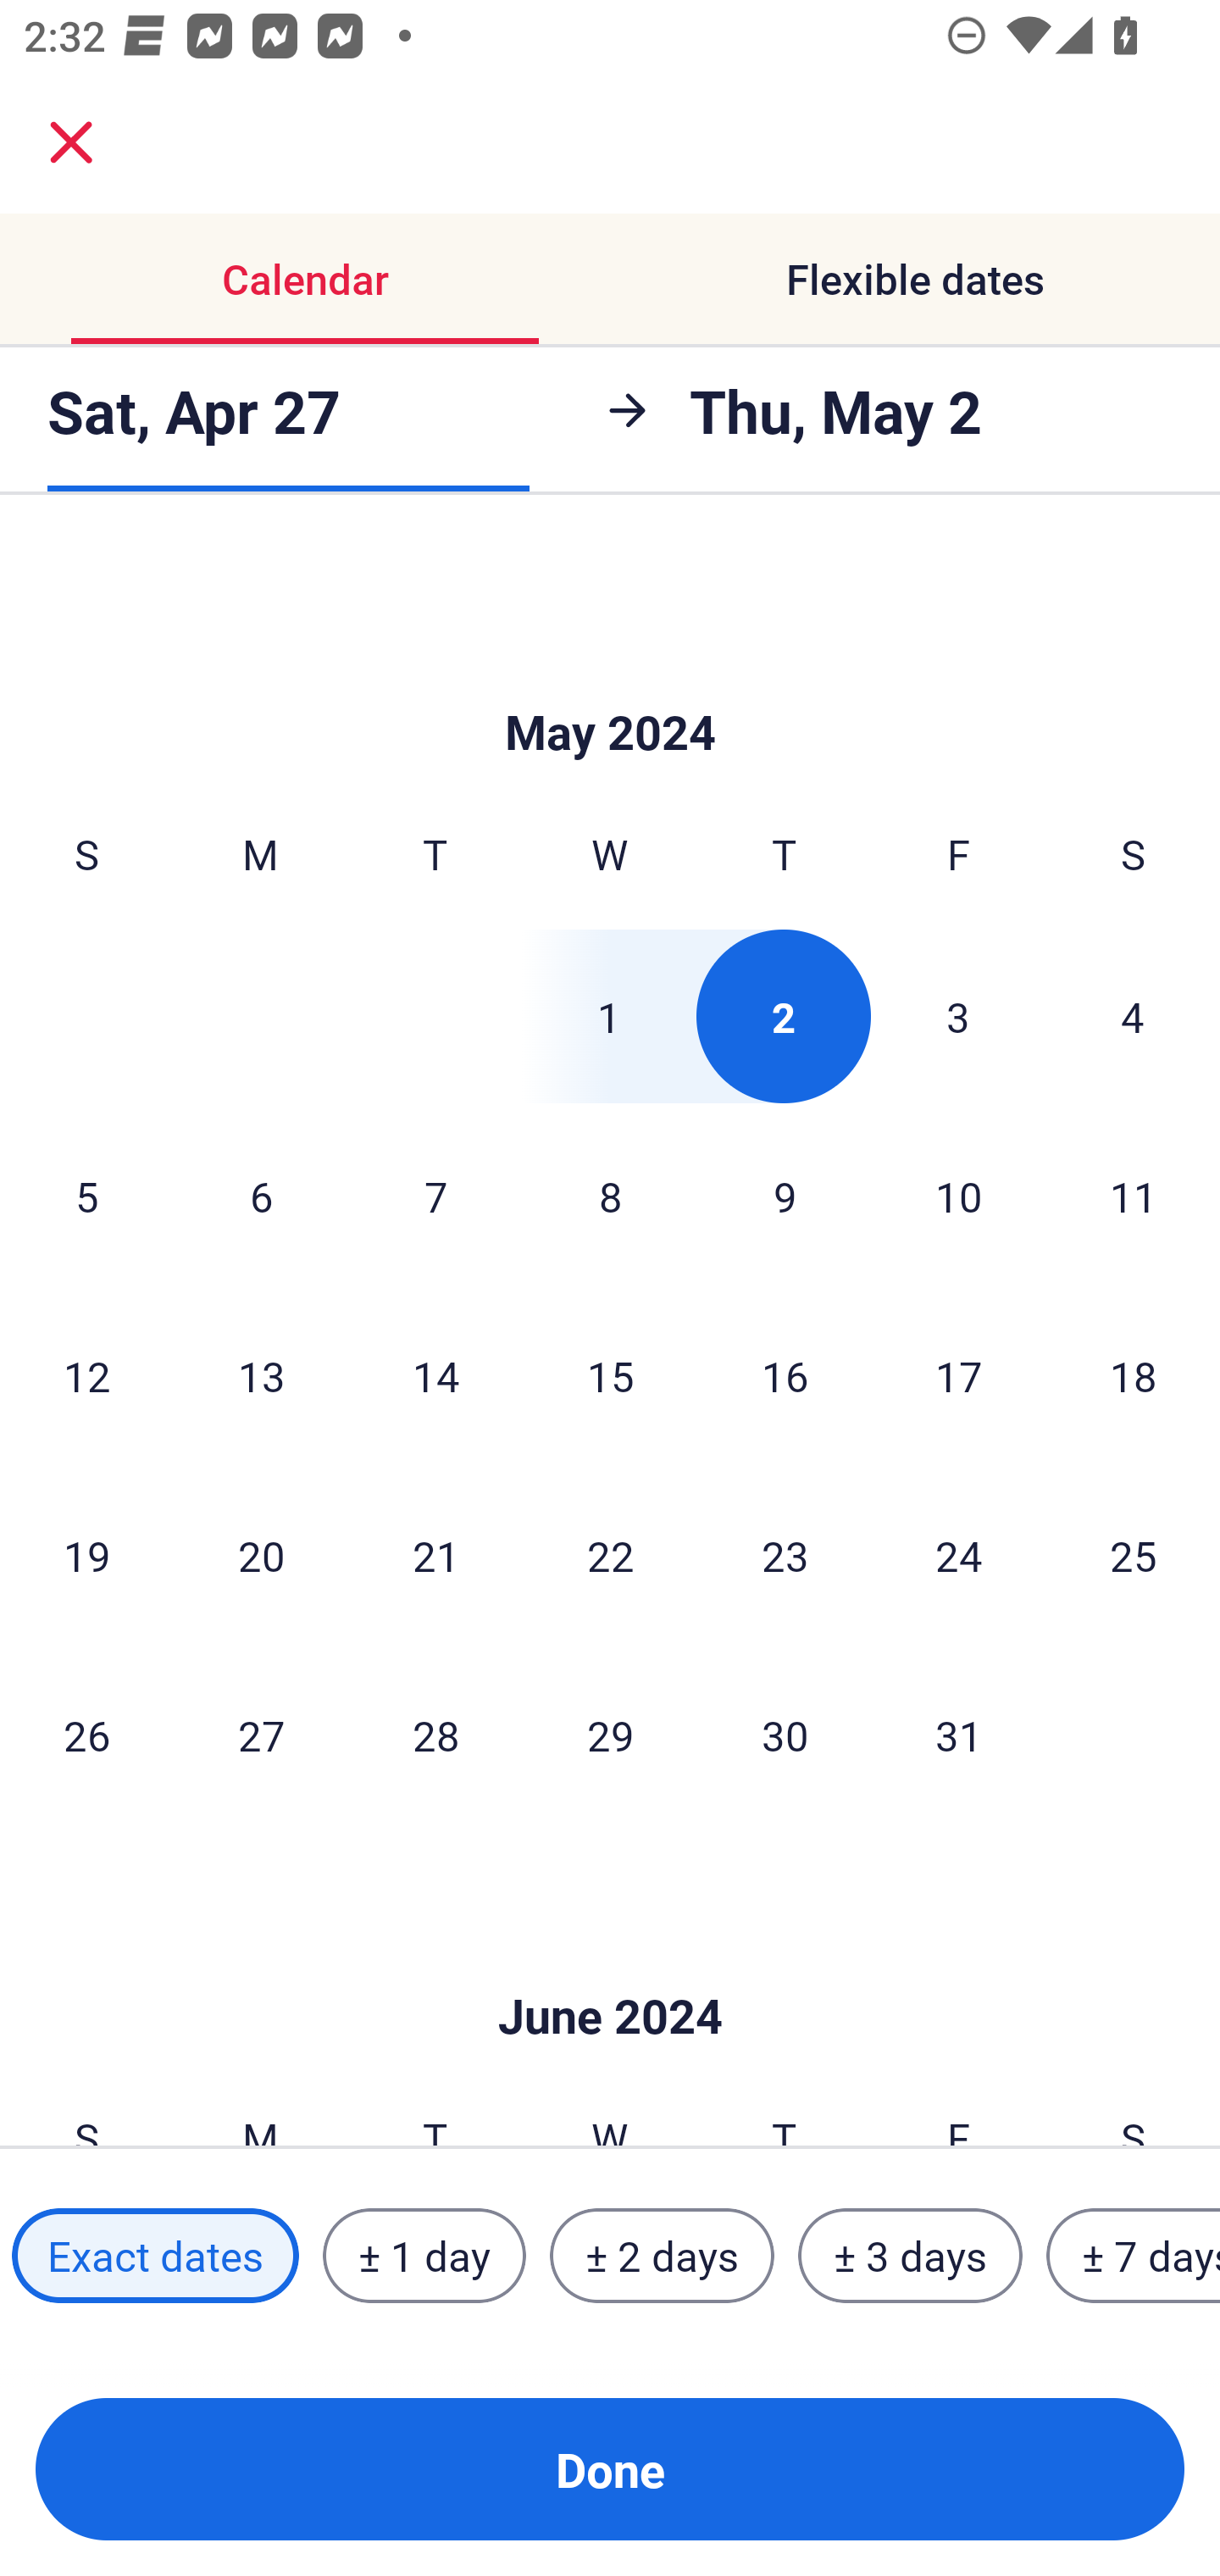 This screenshot has width=1220, height=2576. Describe the element at coordinates (435, 1196) in the screenshot. I see `7 Tuesday, May 7, 2024` at that location.